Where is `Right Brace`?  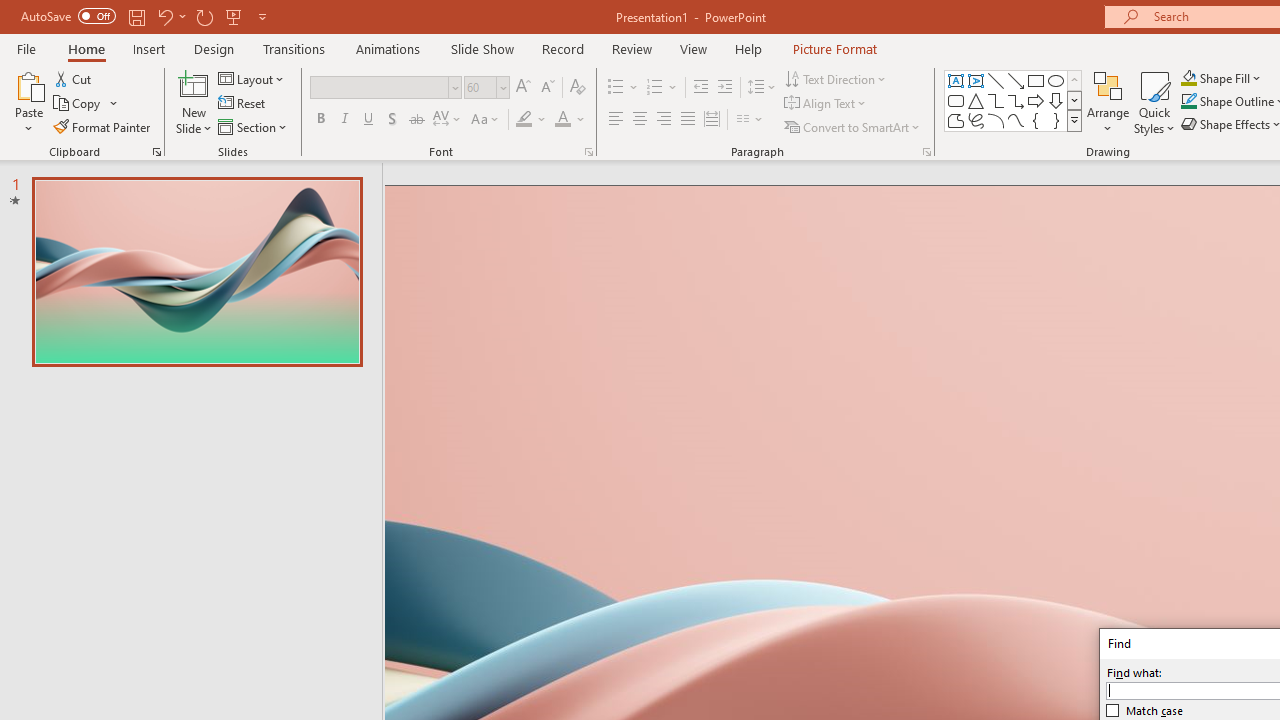
Right Brace is located at coordinates (1056, 120).